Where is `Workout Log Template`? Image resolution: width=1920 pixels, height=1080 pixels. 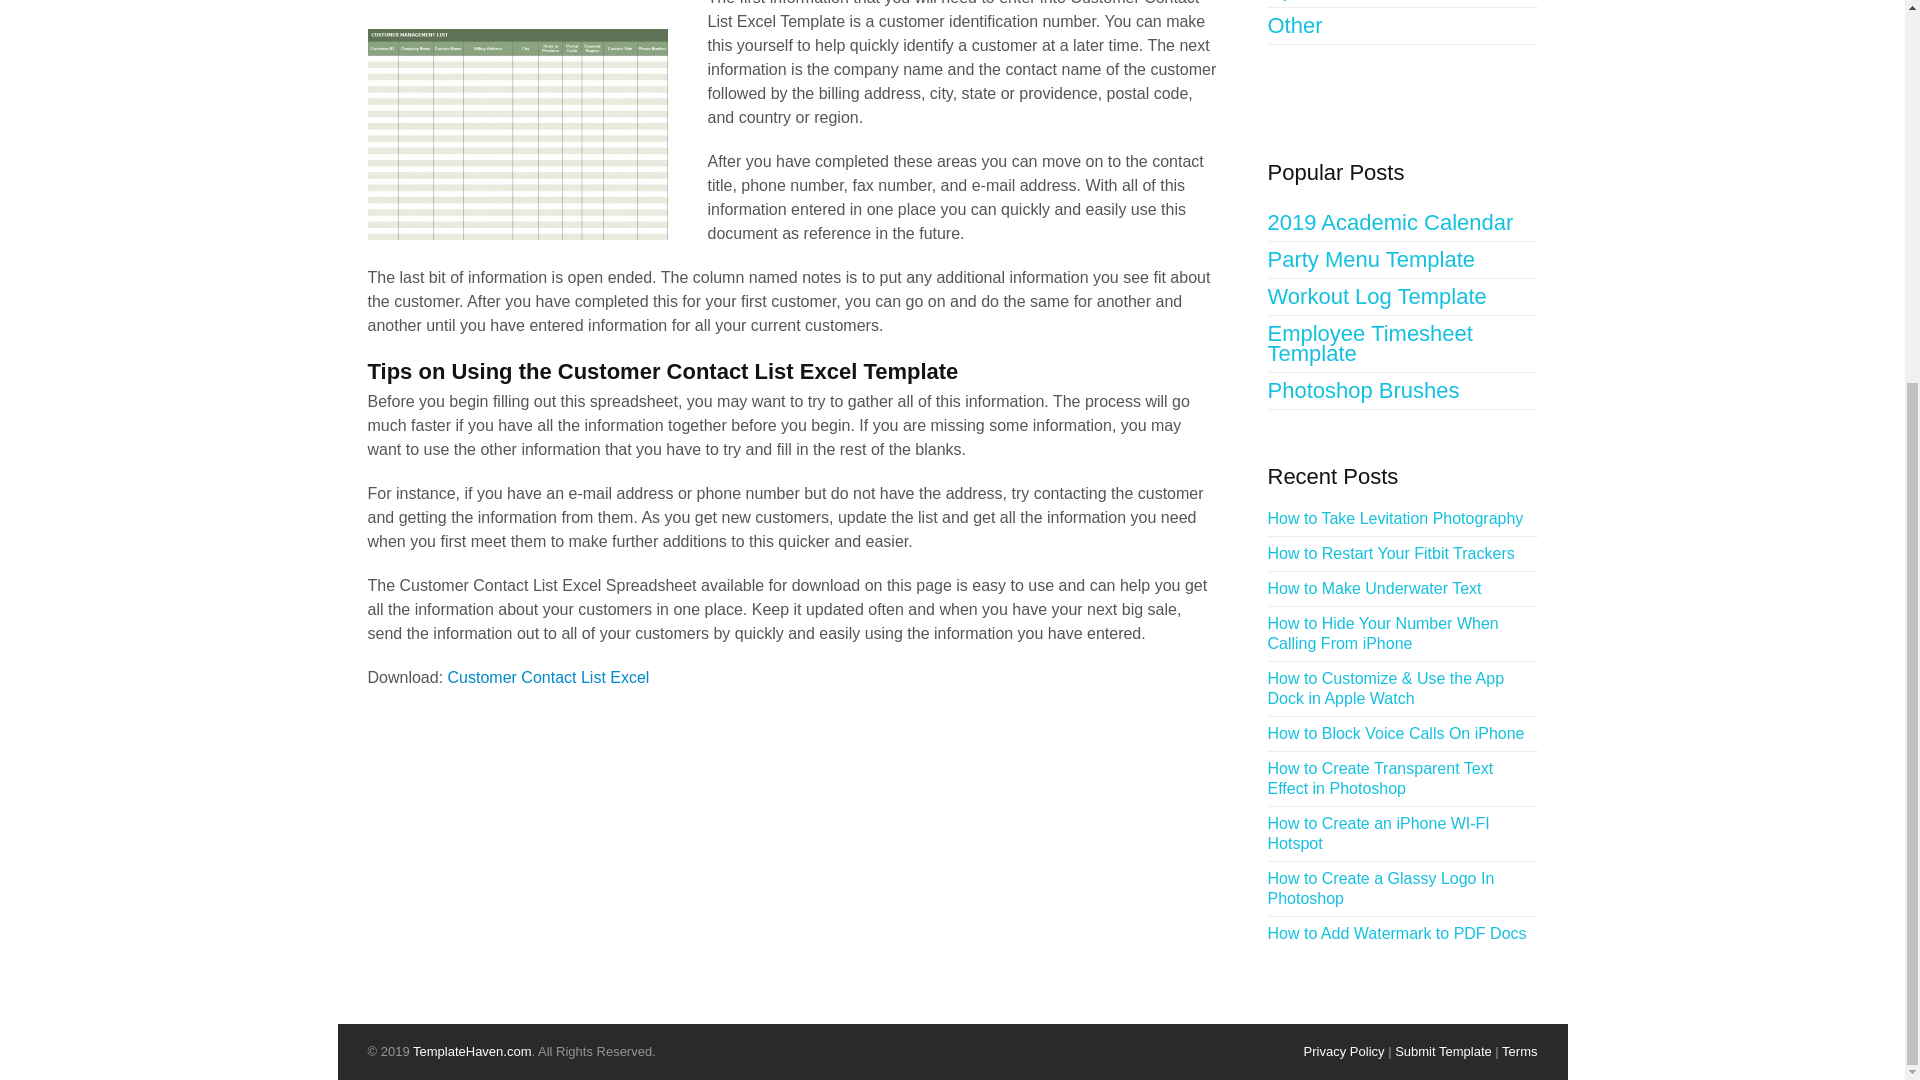 Workout Log Template is located at coordinates (1402, 297).